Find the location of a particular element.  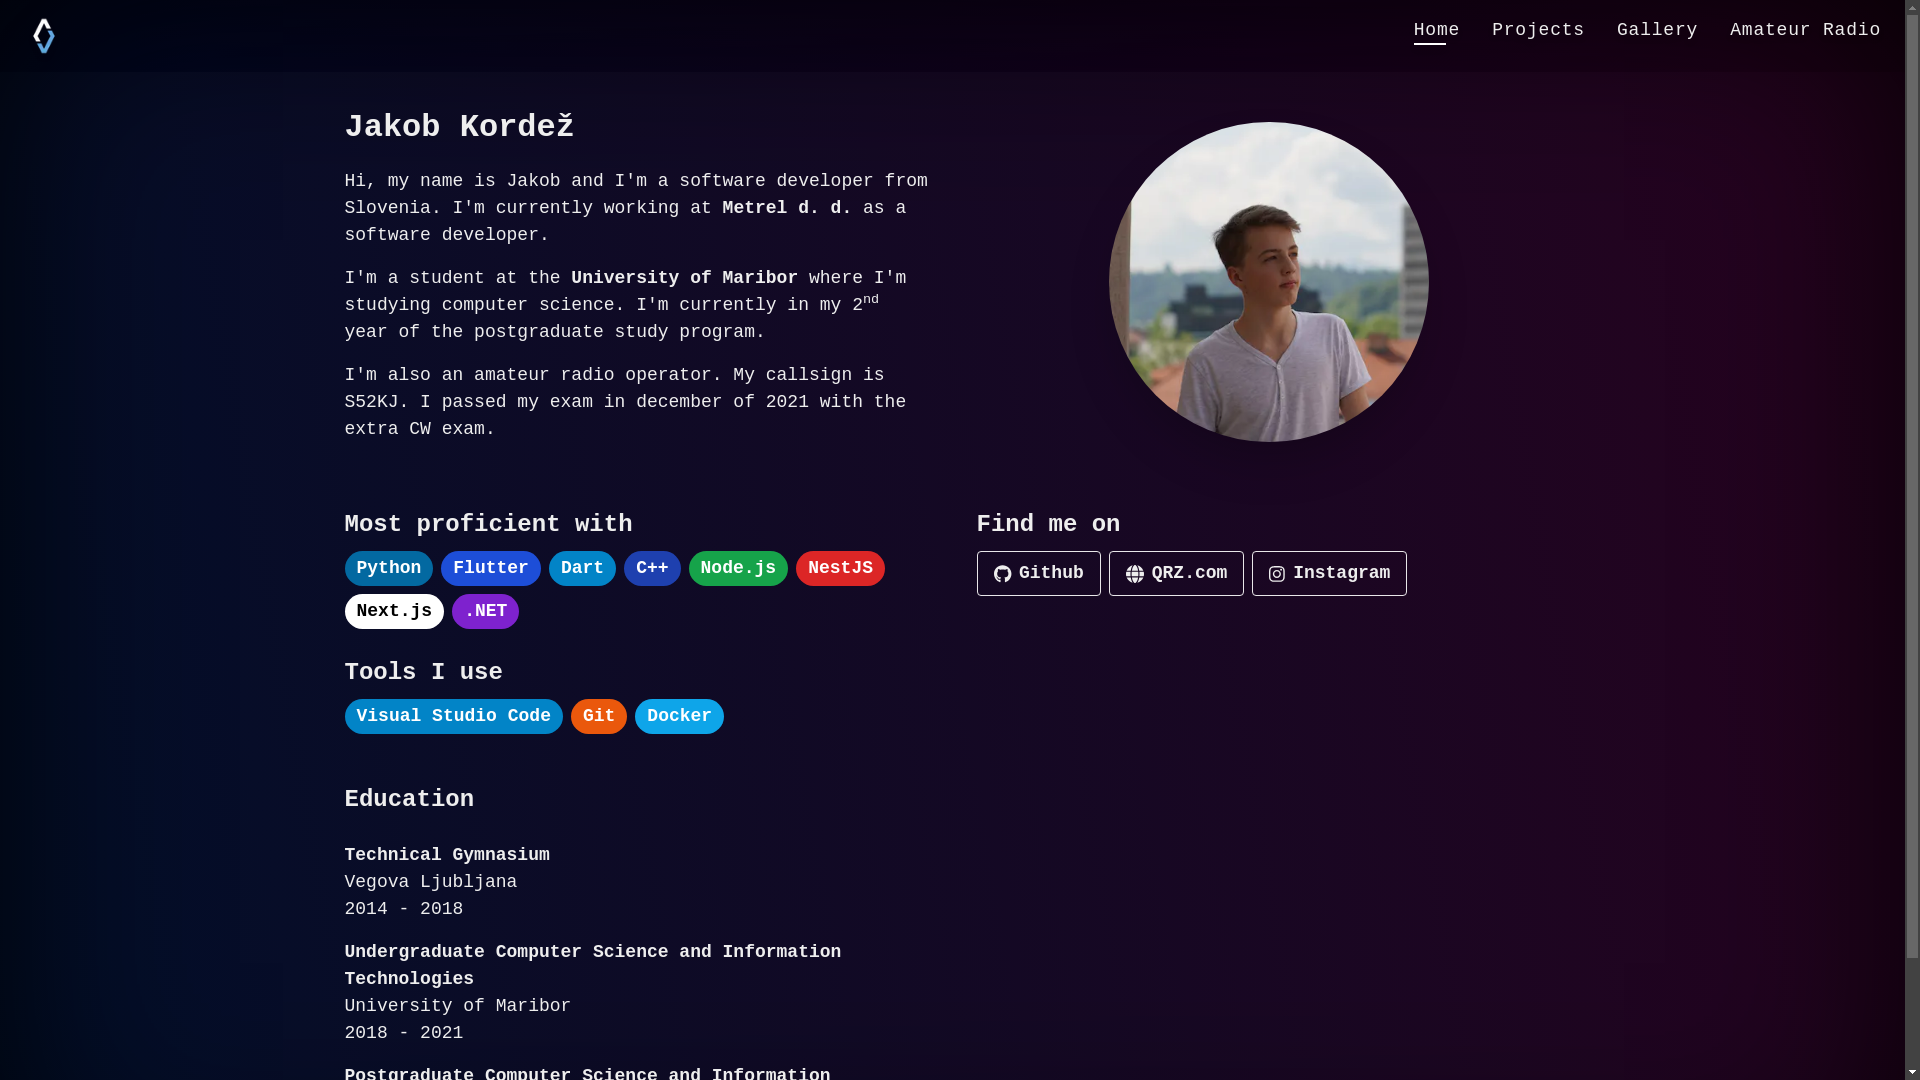

Amateur Radio is located at coordinates (1806, 30).